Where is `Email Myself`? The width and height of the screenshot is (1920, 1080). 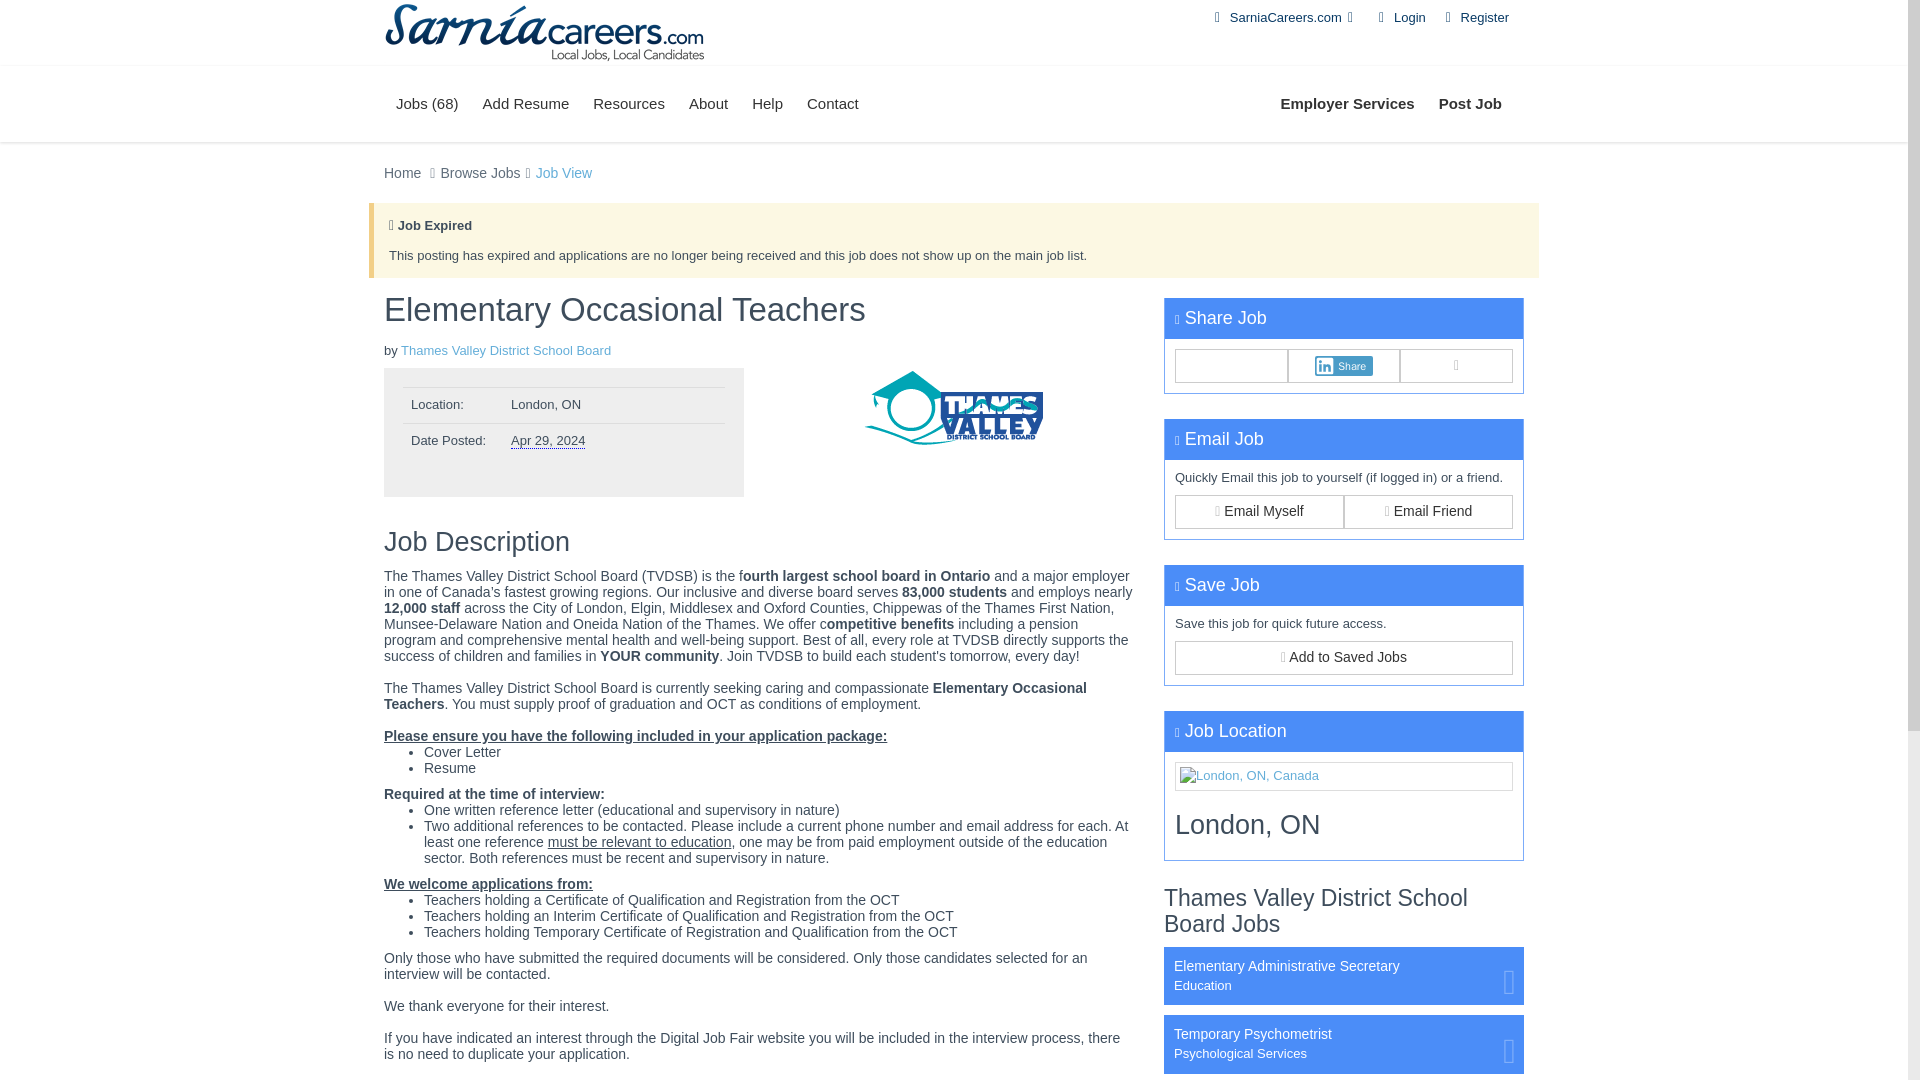
Email Myself is located at coordinates (1260, 512).